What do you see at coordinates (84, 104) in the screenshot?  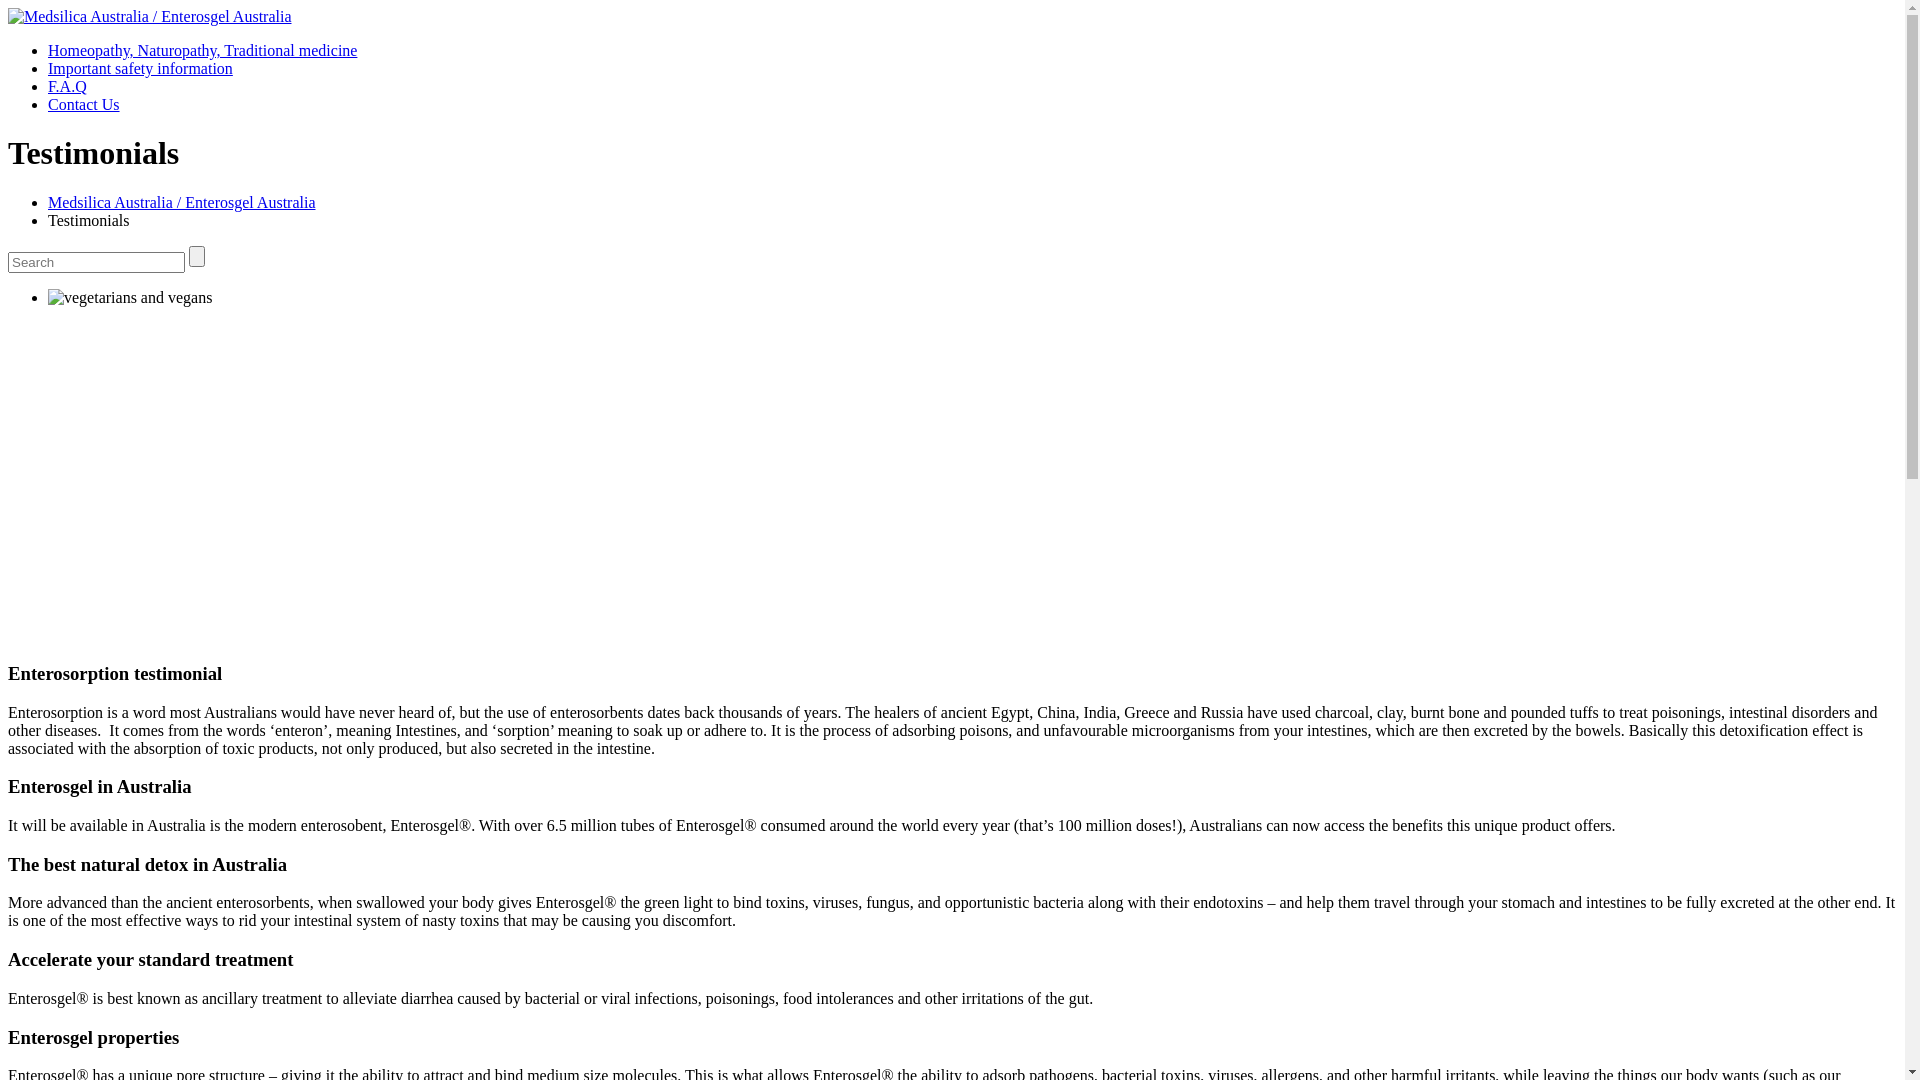 I see `Contact Us` at bounding box center [84, 104].